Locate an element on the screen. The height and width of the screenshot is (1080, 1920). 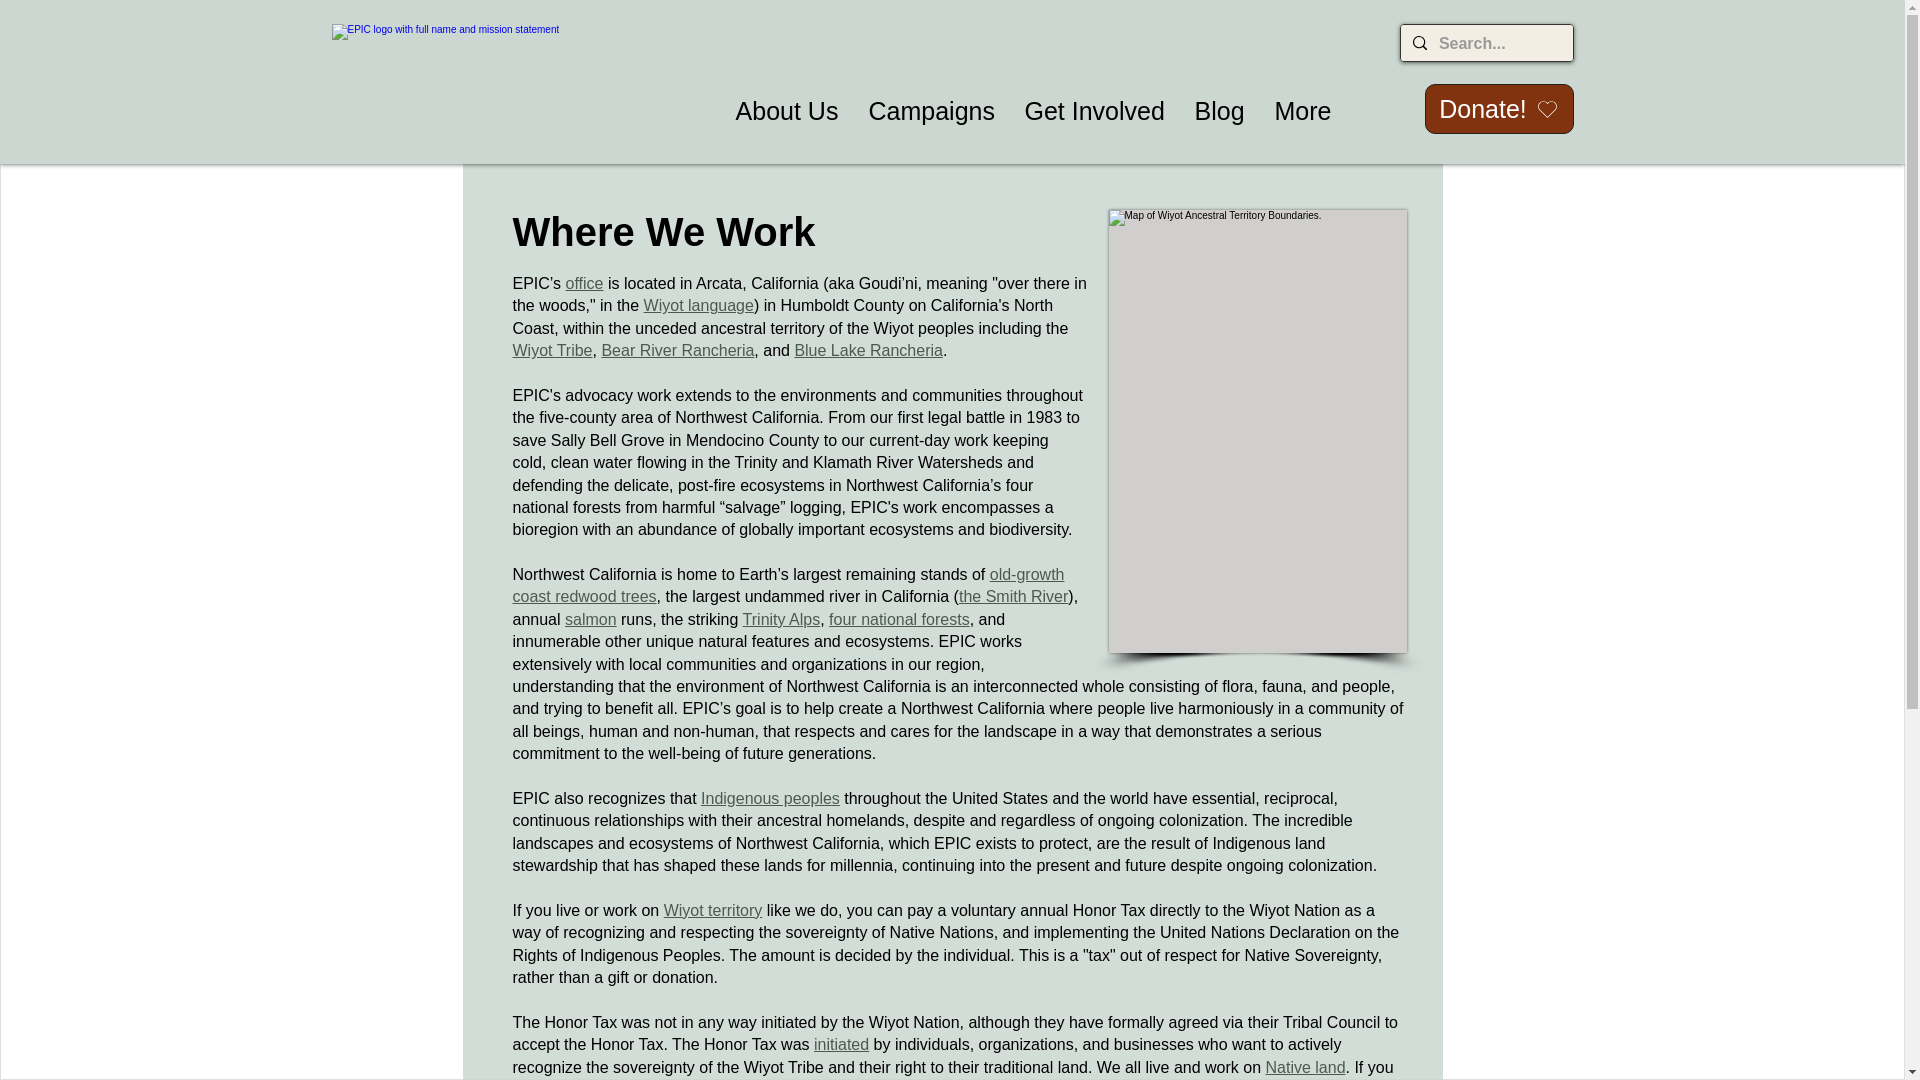
four national forests is located at coordinates (899, 619).